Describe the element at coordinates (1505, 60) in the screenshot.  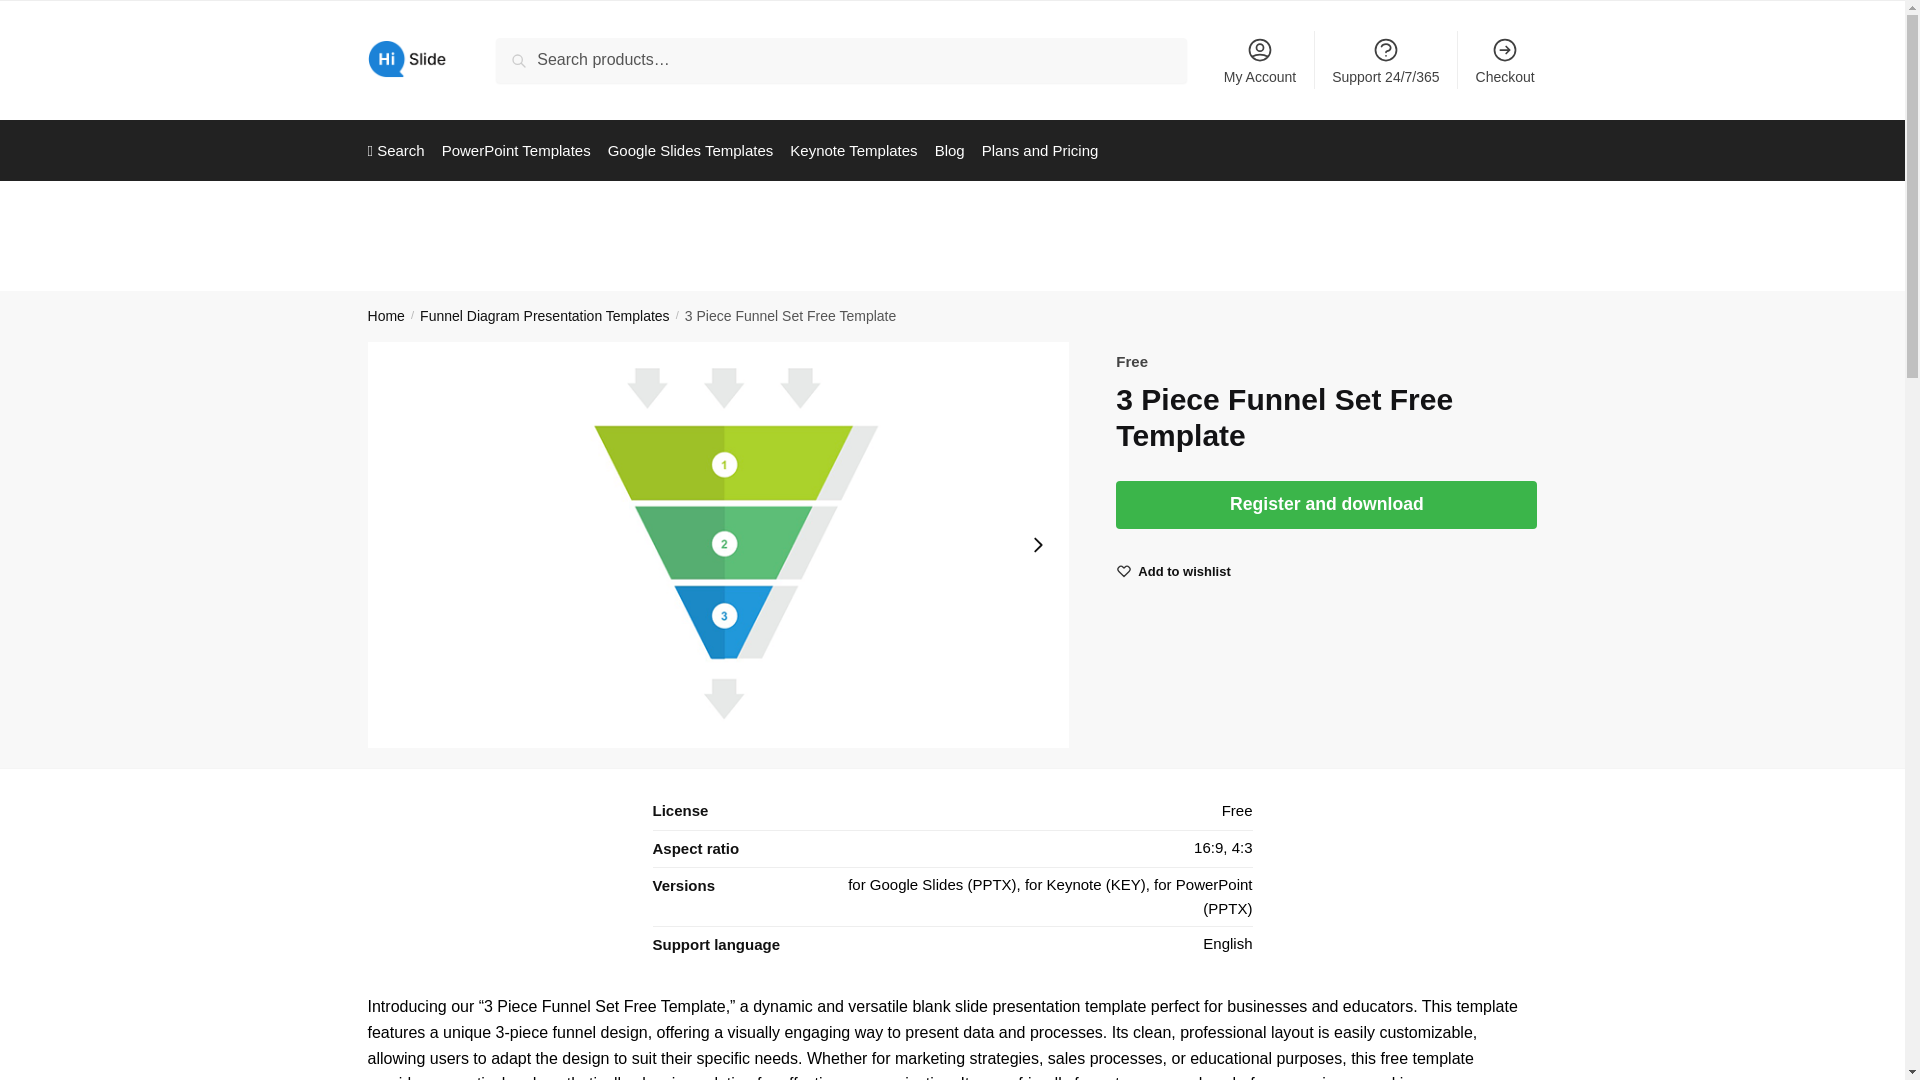
I see `Checkout` at that location.